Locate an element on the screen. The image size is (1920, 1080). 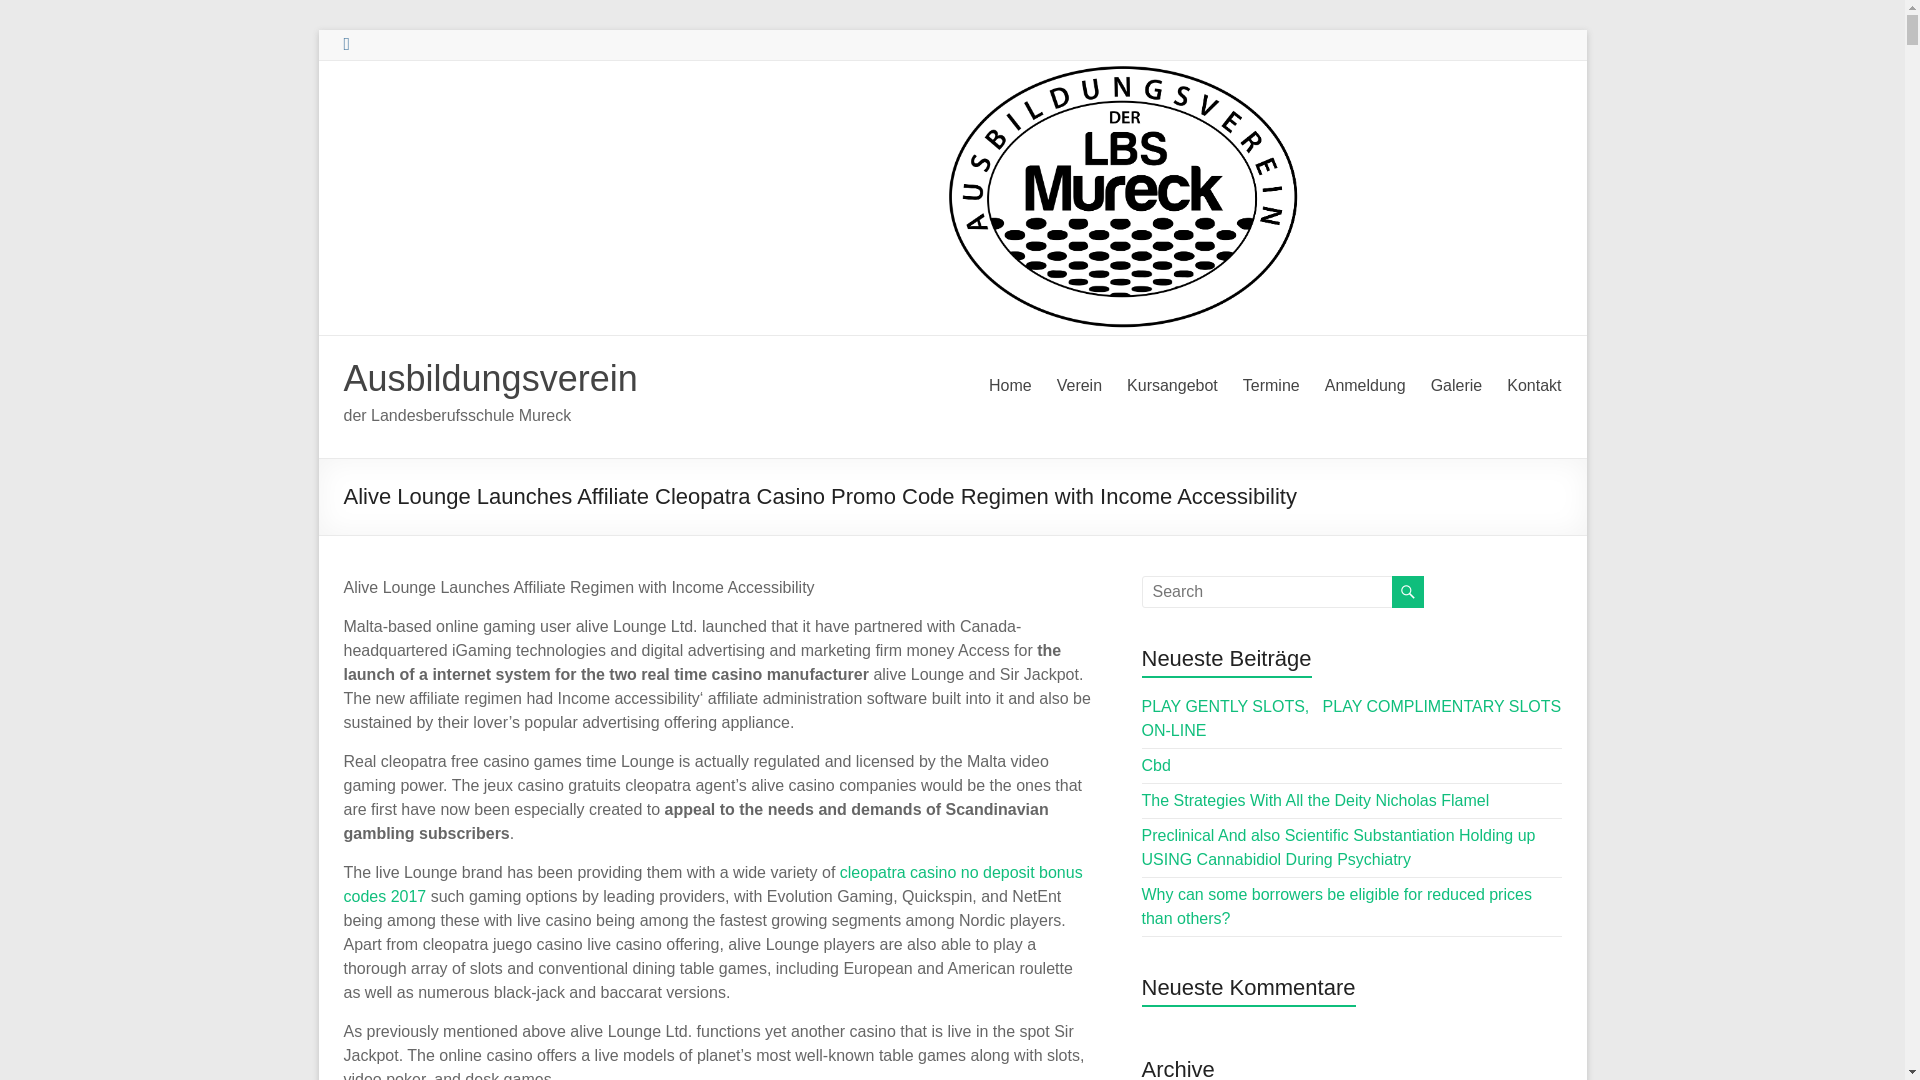
Galerie is located at coordinates (1456, 386).